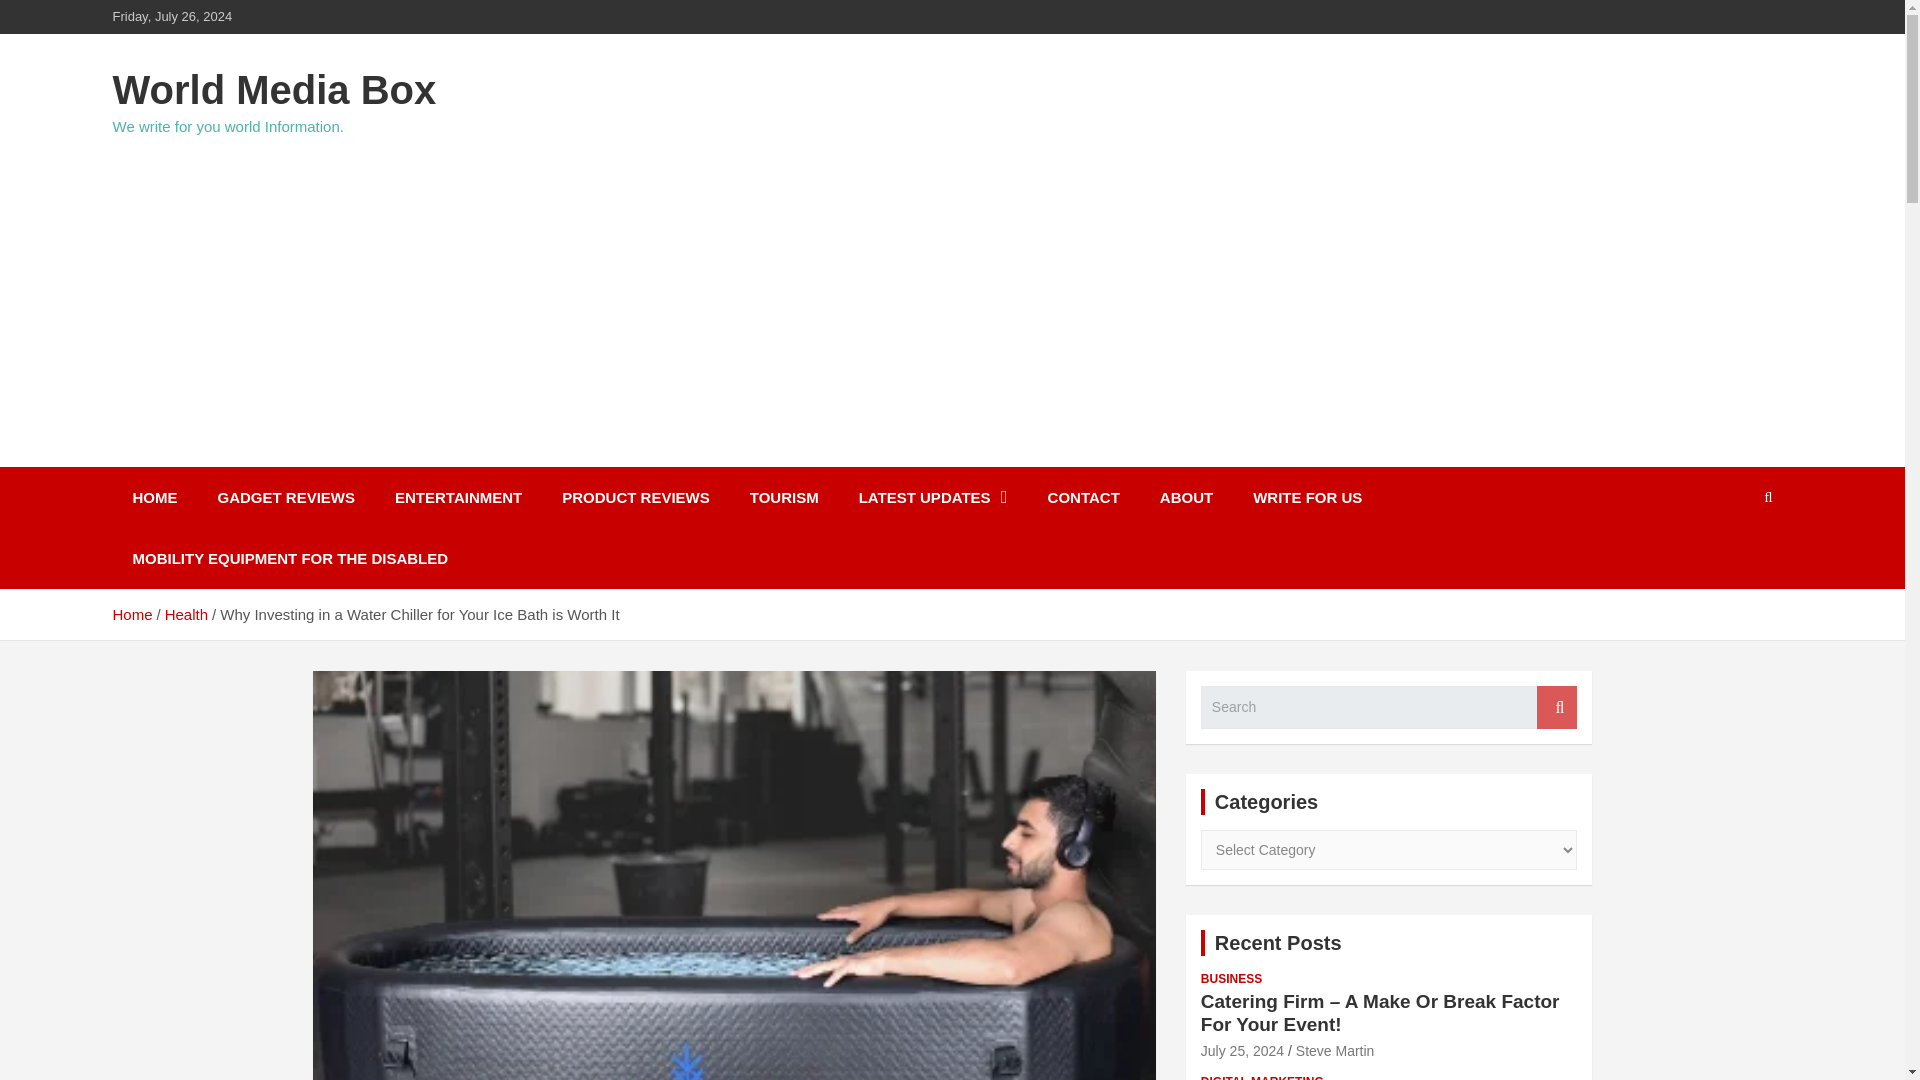  Describe the element at coordinates (273, 90) in the screenshot. I see `World Media Box` at that location.